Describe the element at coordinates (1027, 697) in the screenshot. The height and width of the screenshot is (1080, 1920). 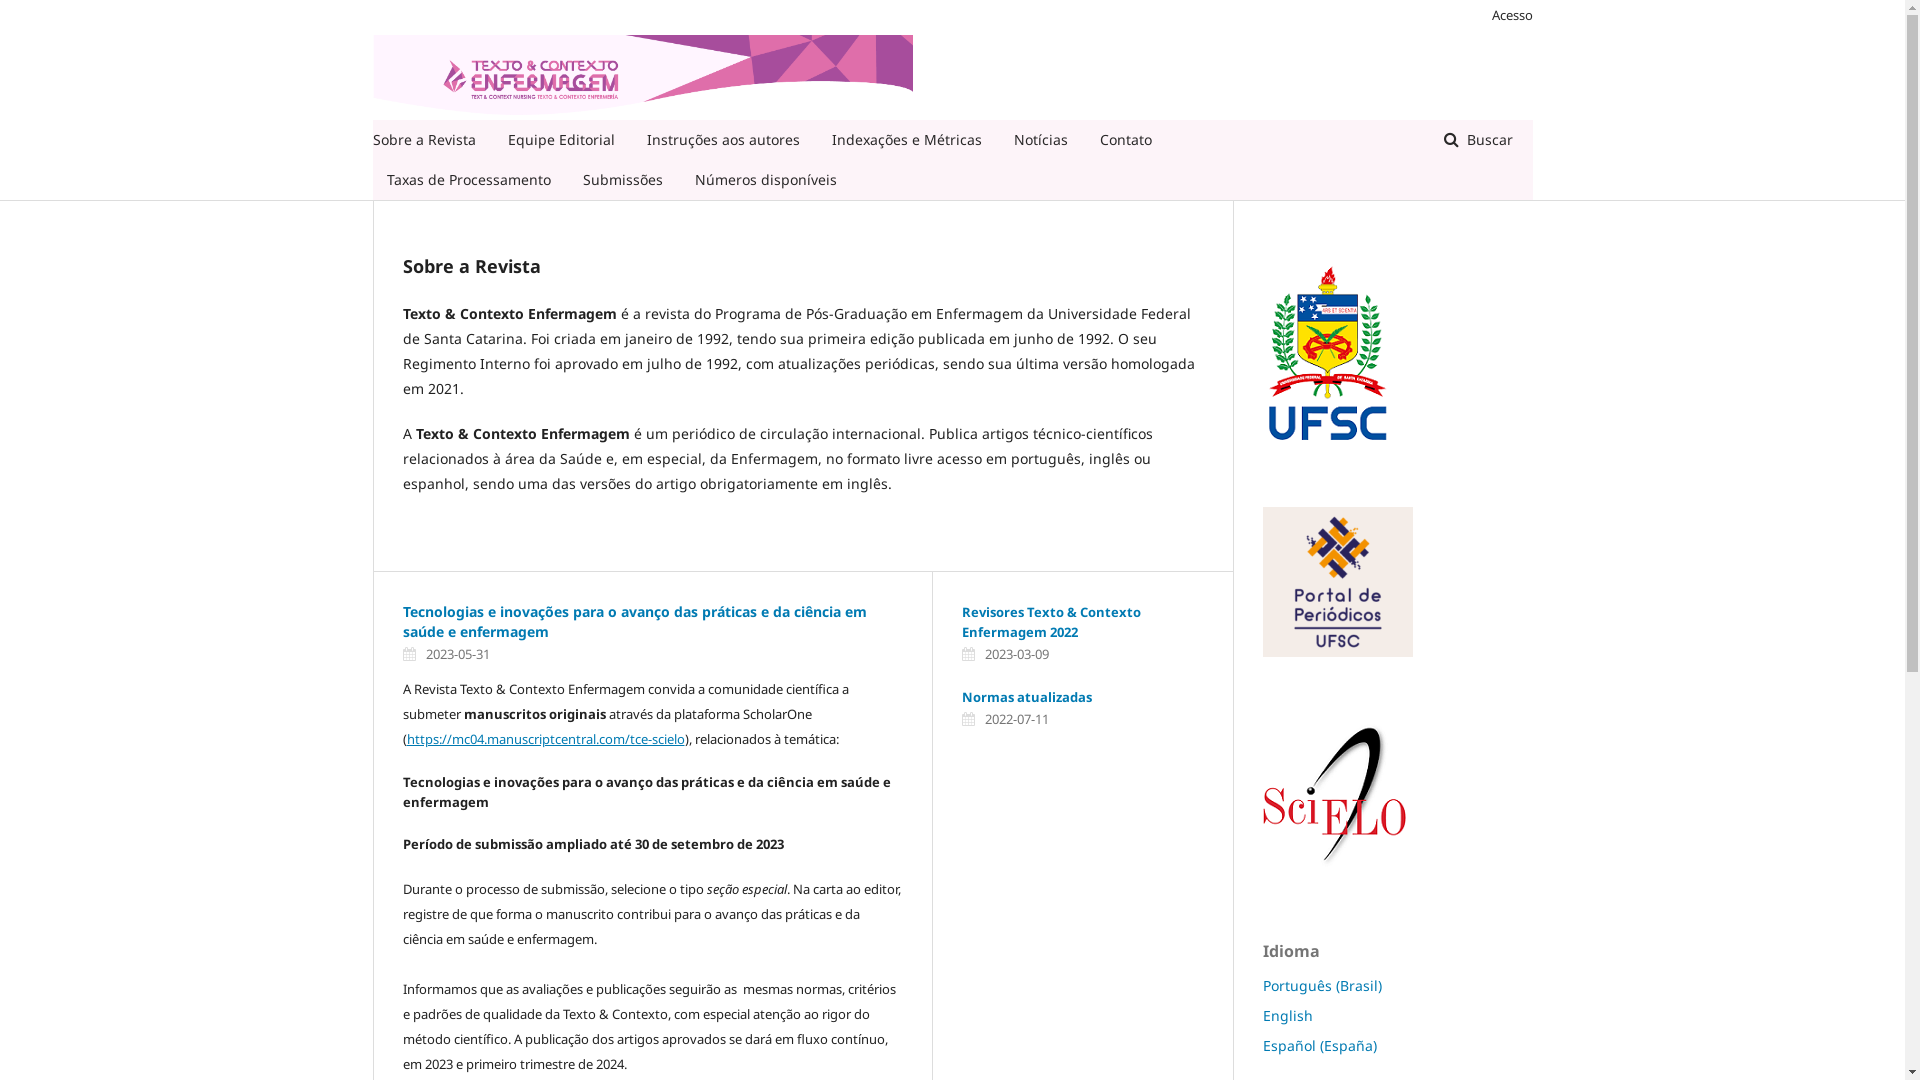
I see `Normas atualizadas` at that location.